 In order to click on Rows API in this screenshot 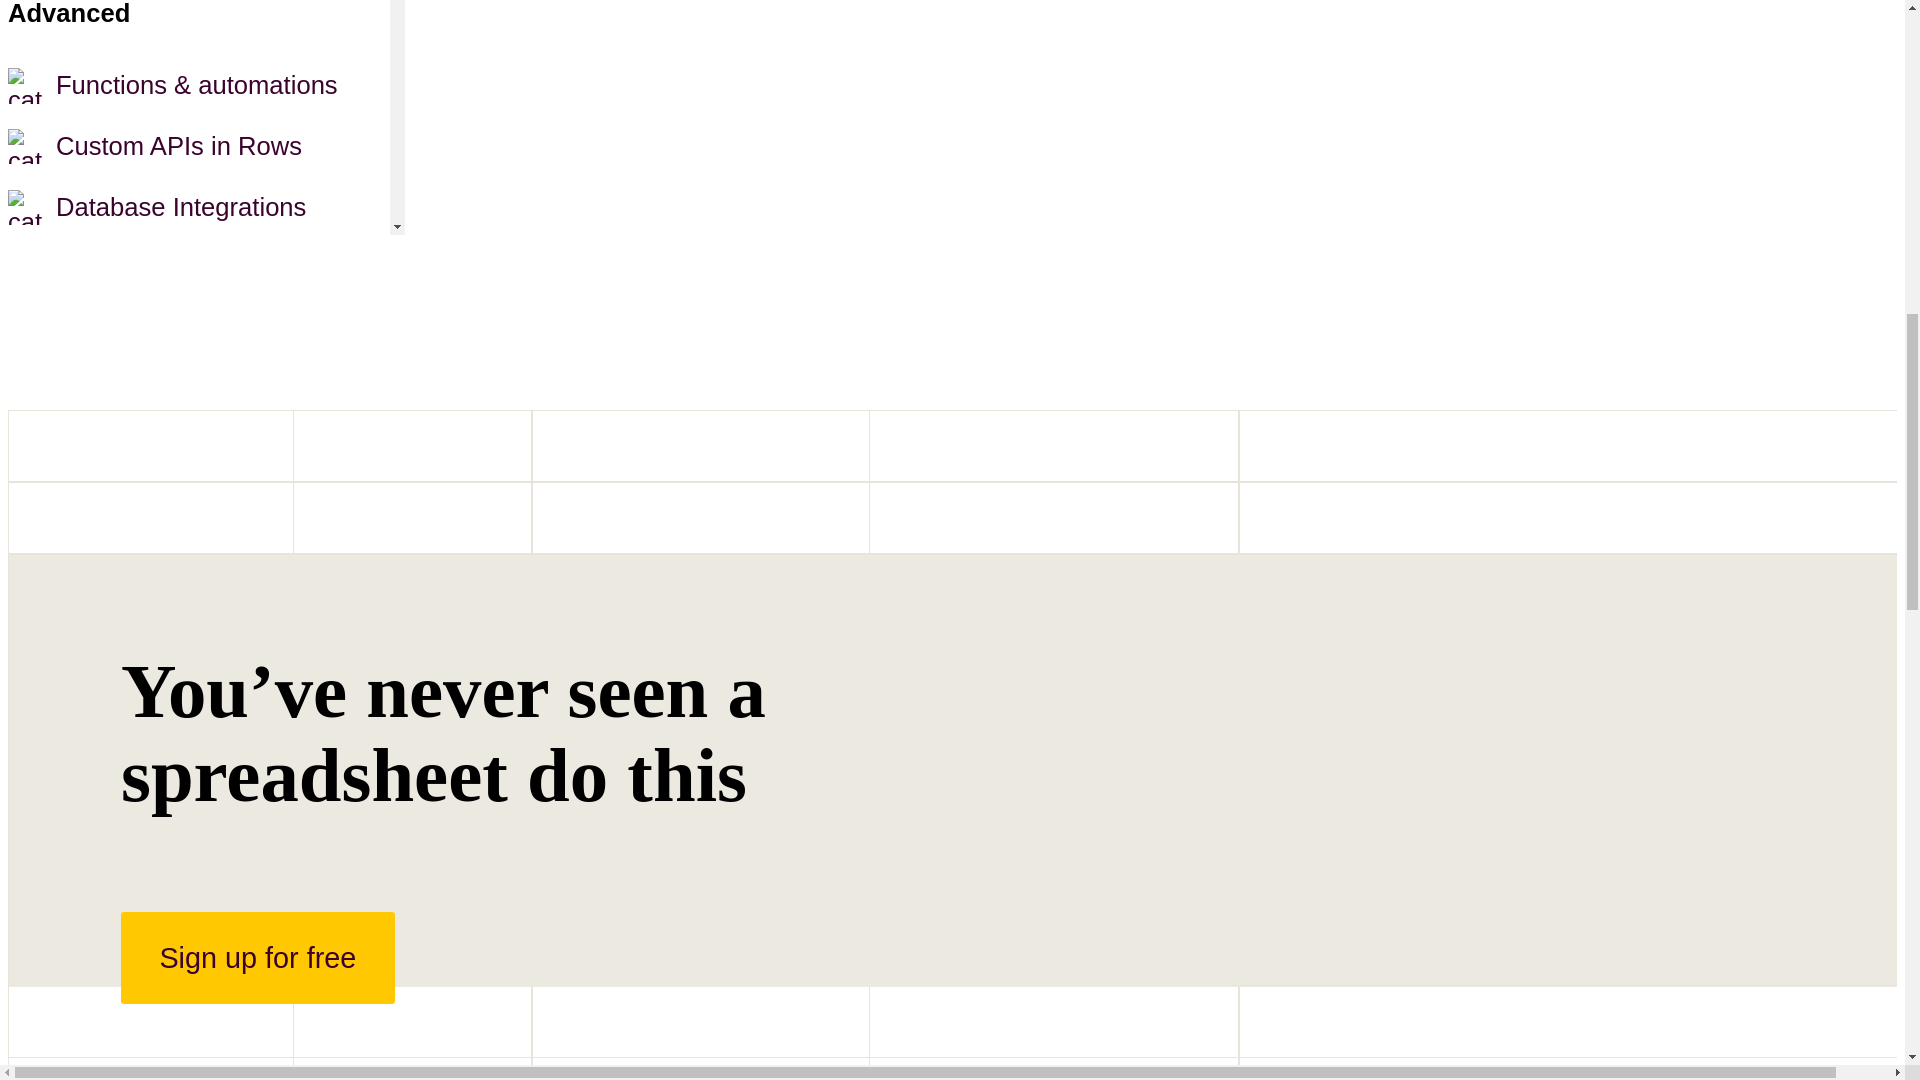, I will do `click(198, 329)`.